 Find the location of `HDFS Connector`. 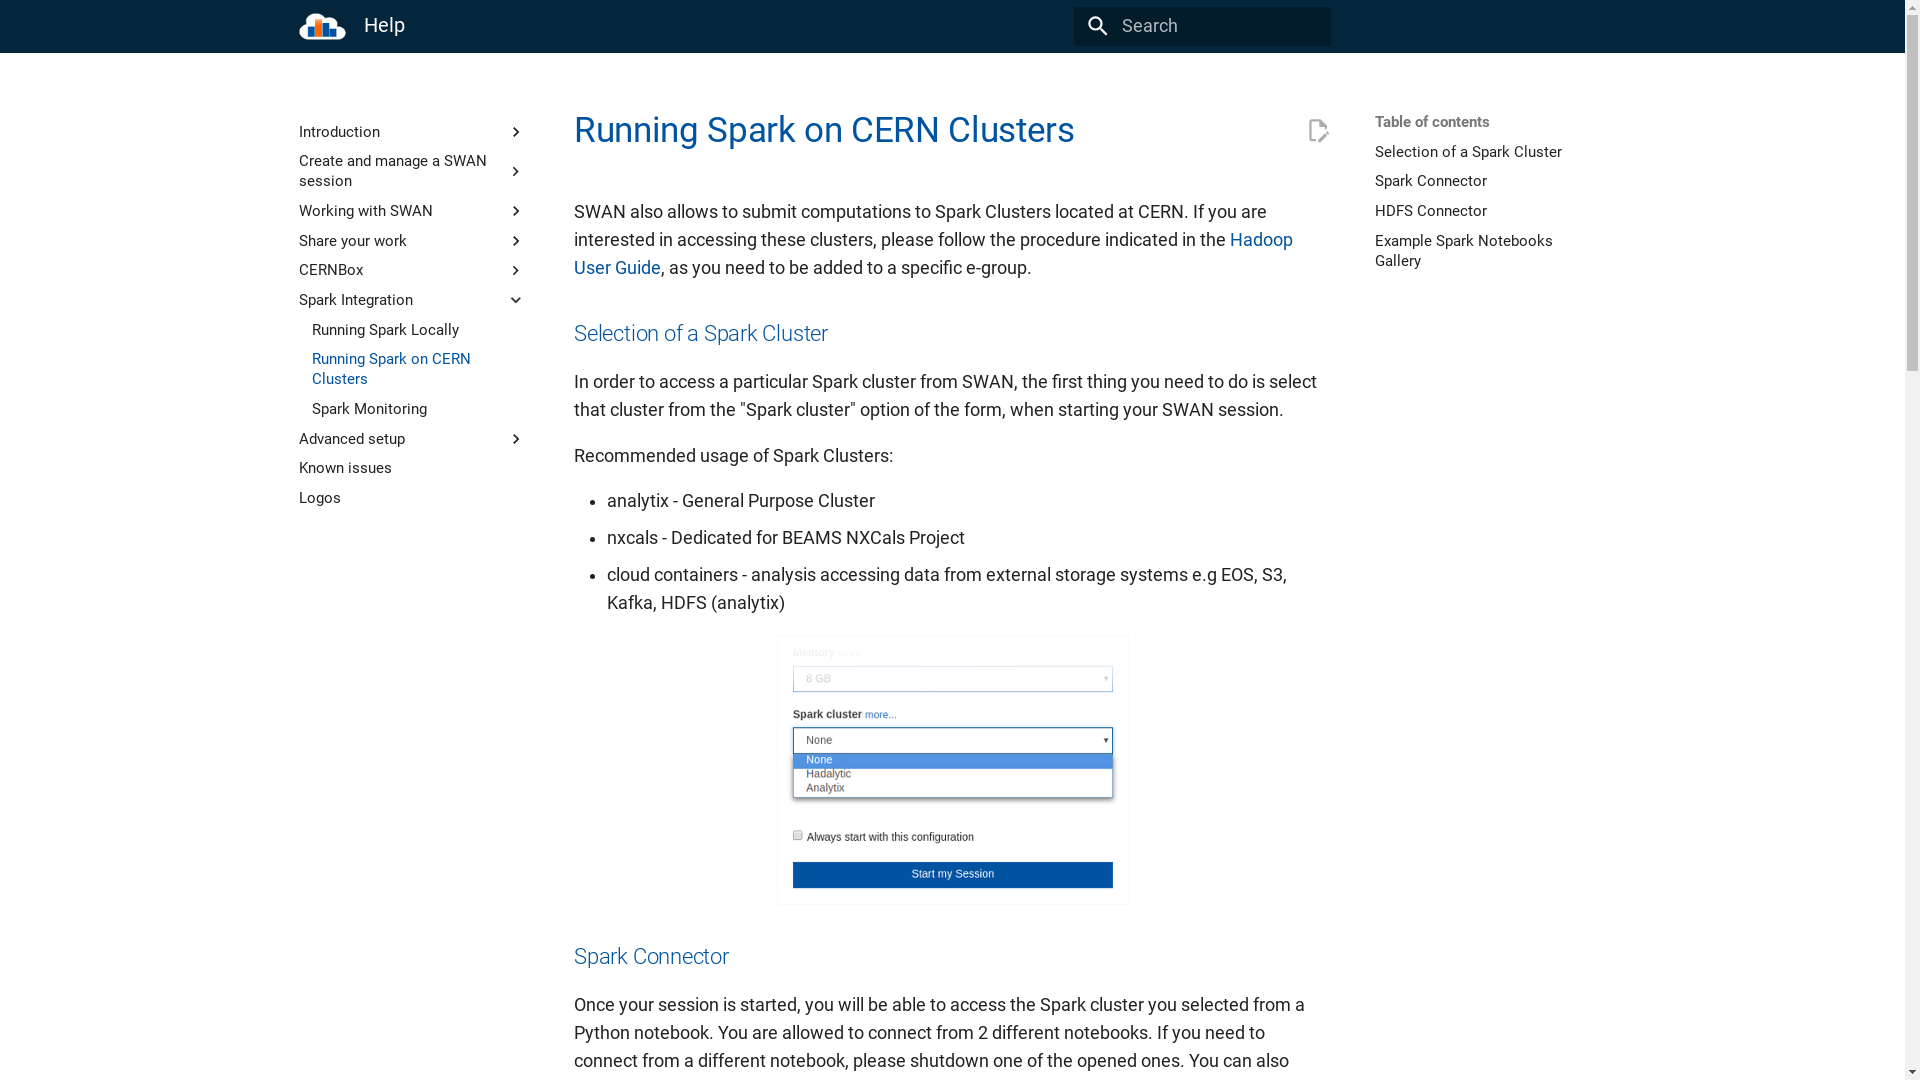

HDFS Connector is located at coordinates (1488, 211).